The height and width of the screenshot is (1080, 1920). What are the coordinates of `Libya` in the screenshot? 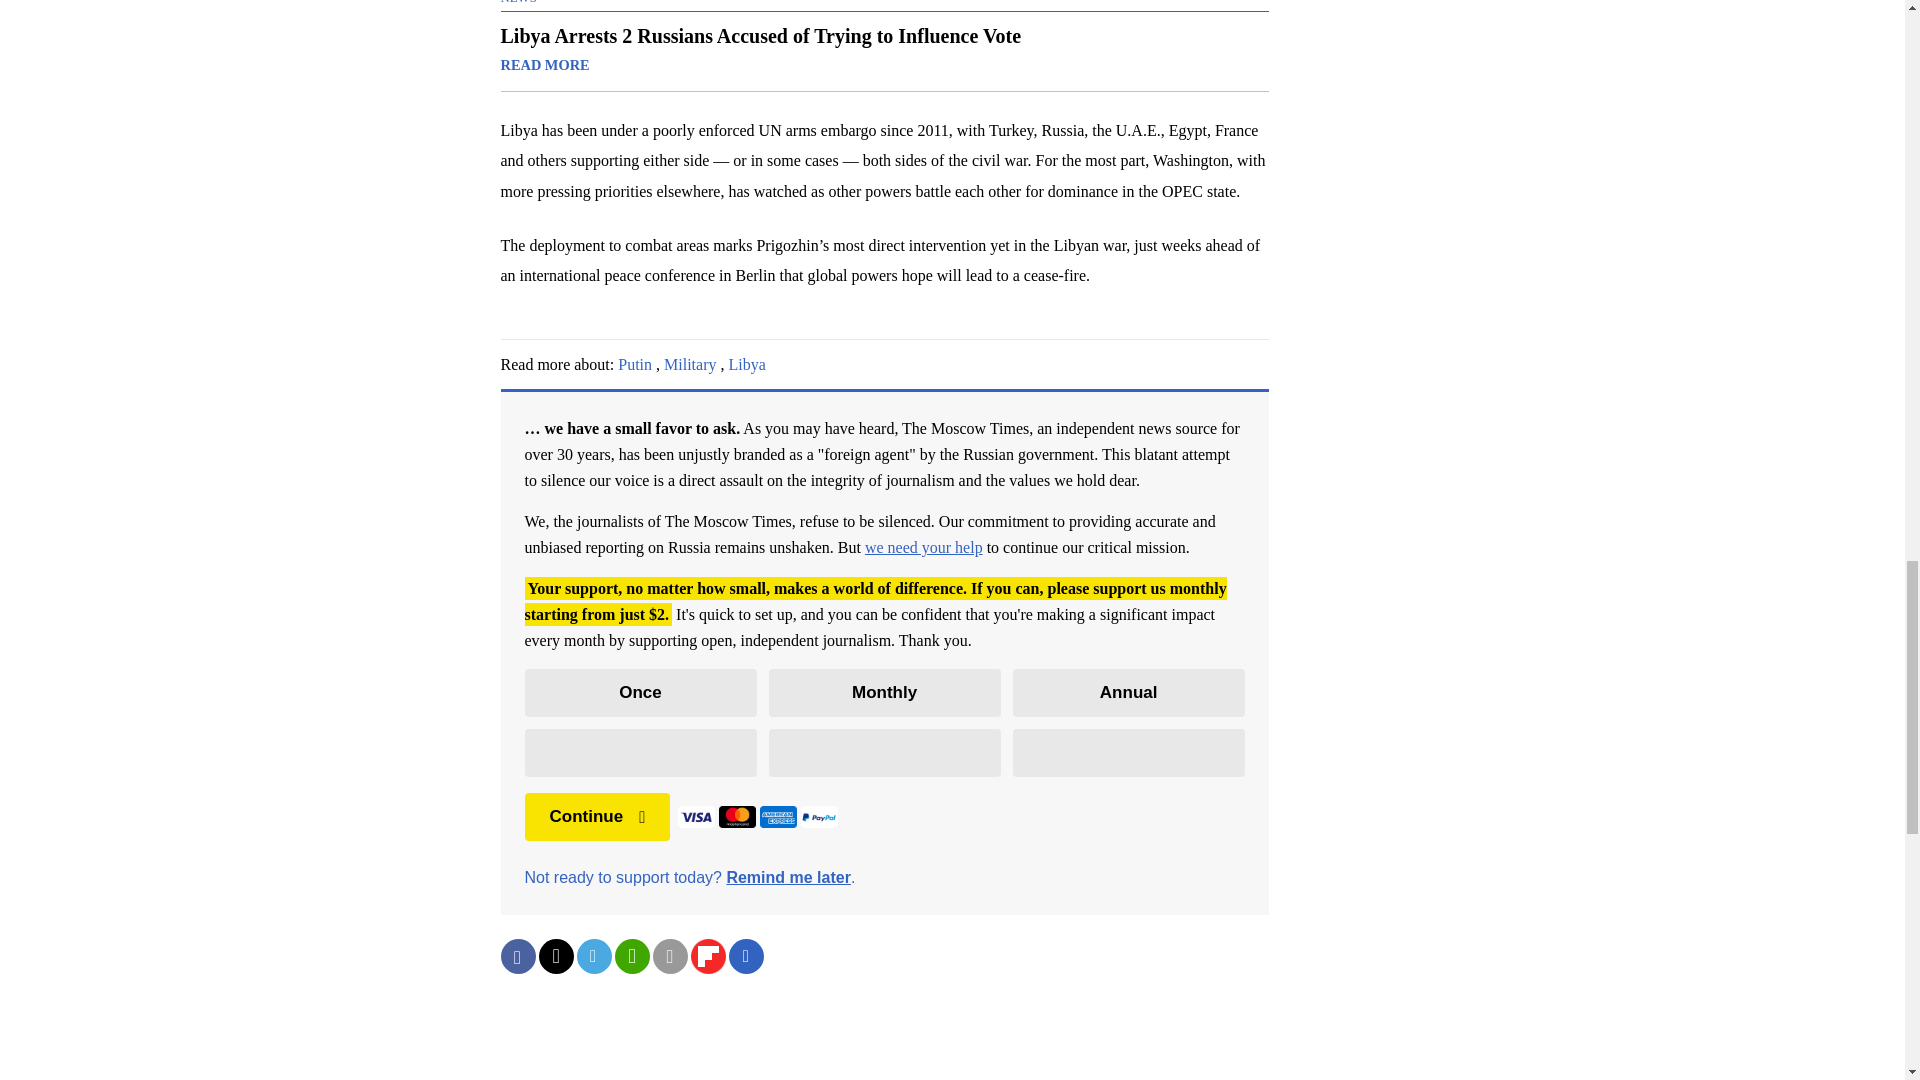 It's located at (746, 364).